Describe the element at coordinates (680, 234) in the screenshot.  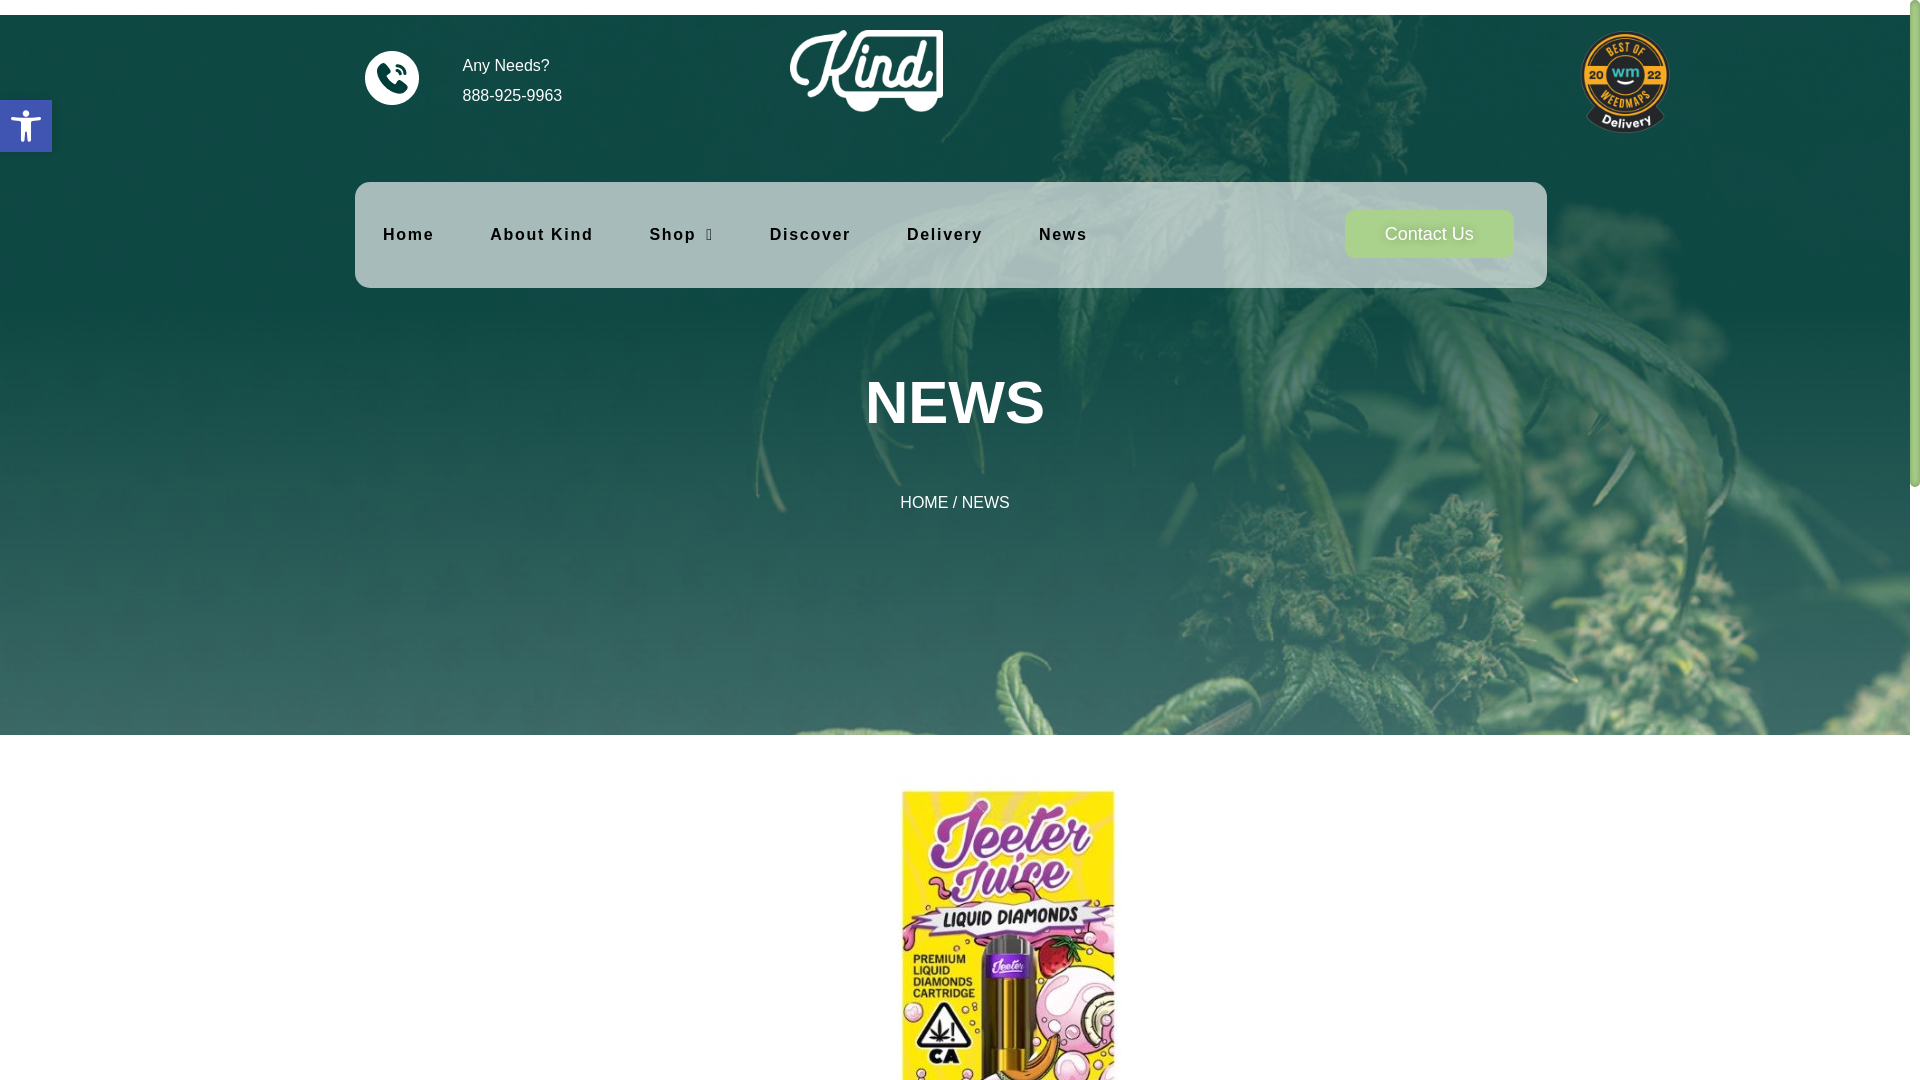
I see `News` at that location.